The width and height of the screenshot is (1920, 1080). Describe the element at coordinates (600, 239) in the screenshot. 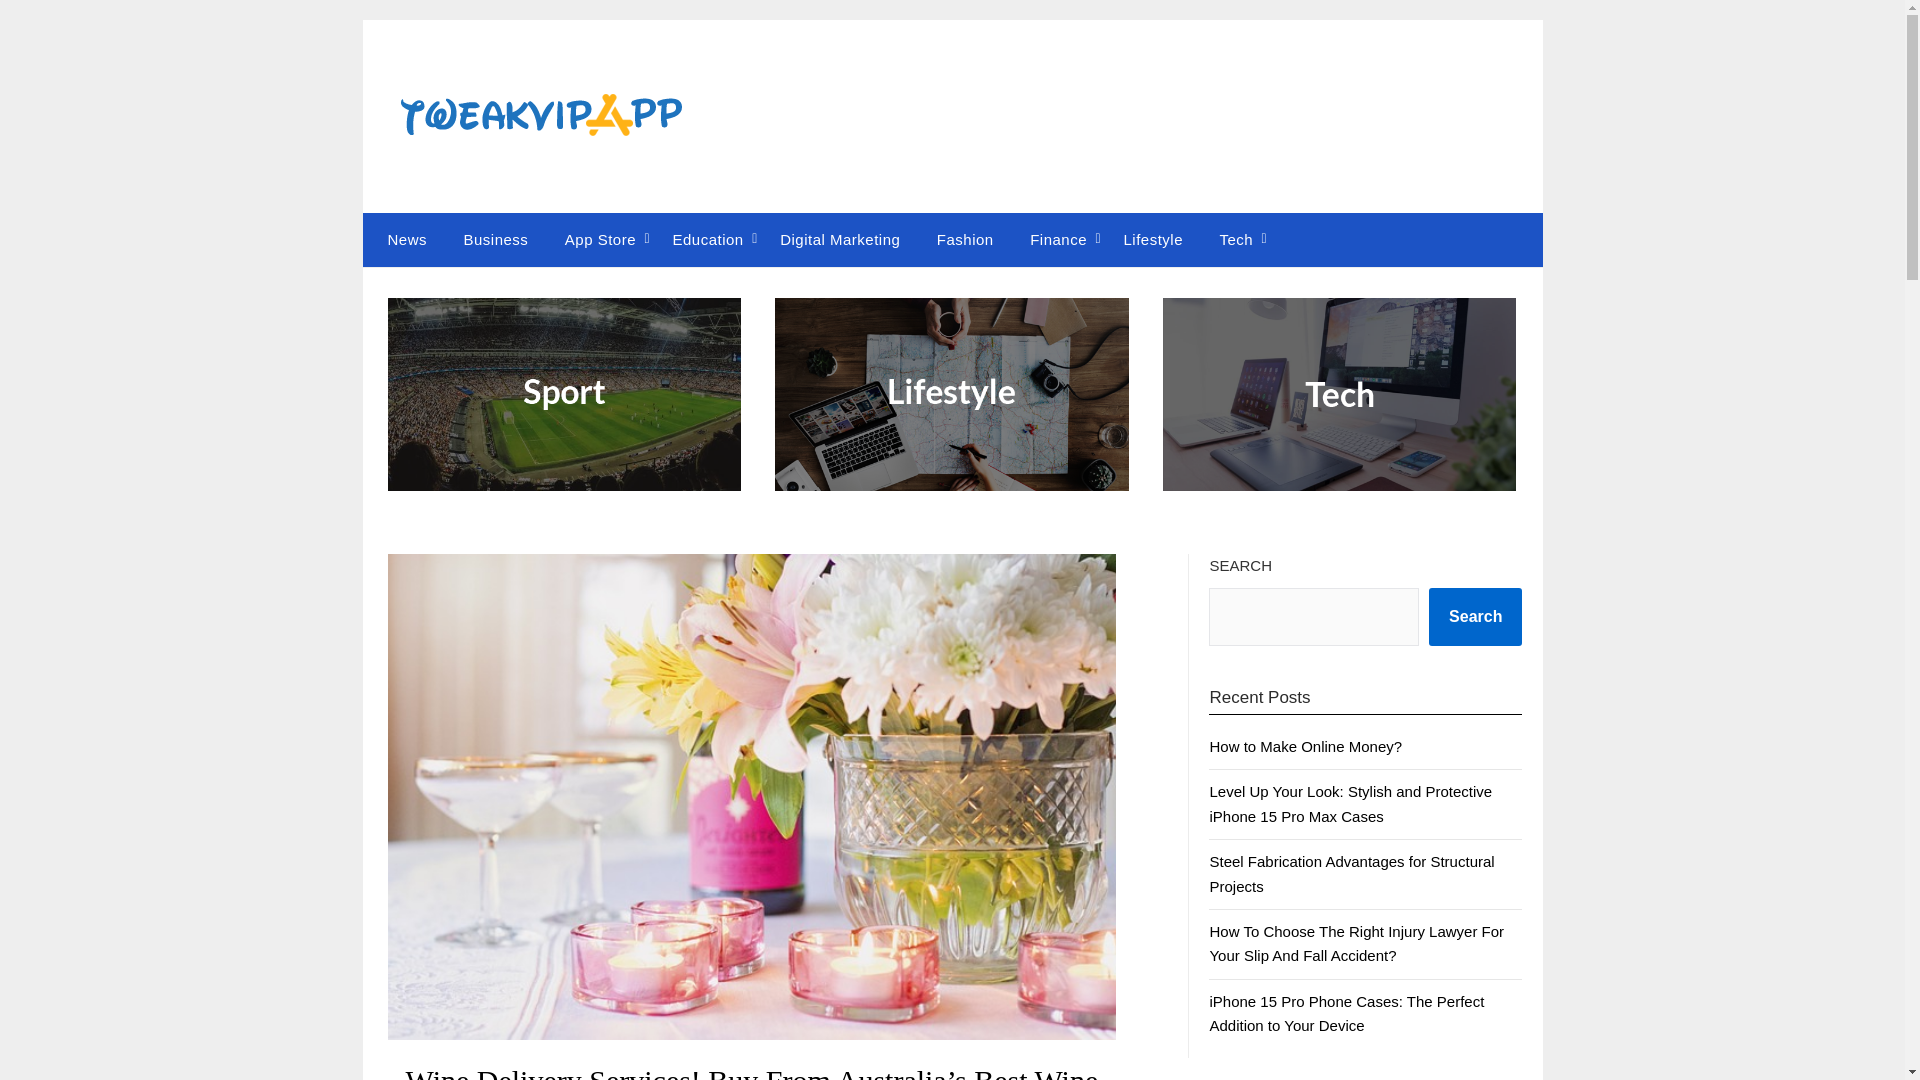

I see `App Store` at that location.